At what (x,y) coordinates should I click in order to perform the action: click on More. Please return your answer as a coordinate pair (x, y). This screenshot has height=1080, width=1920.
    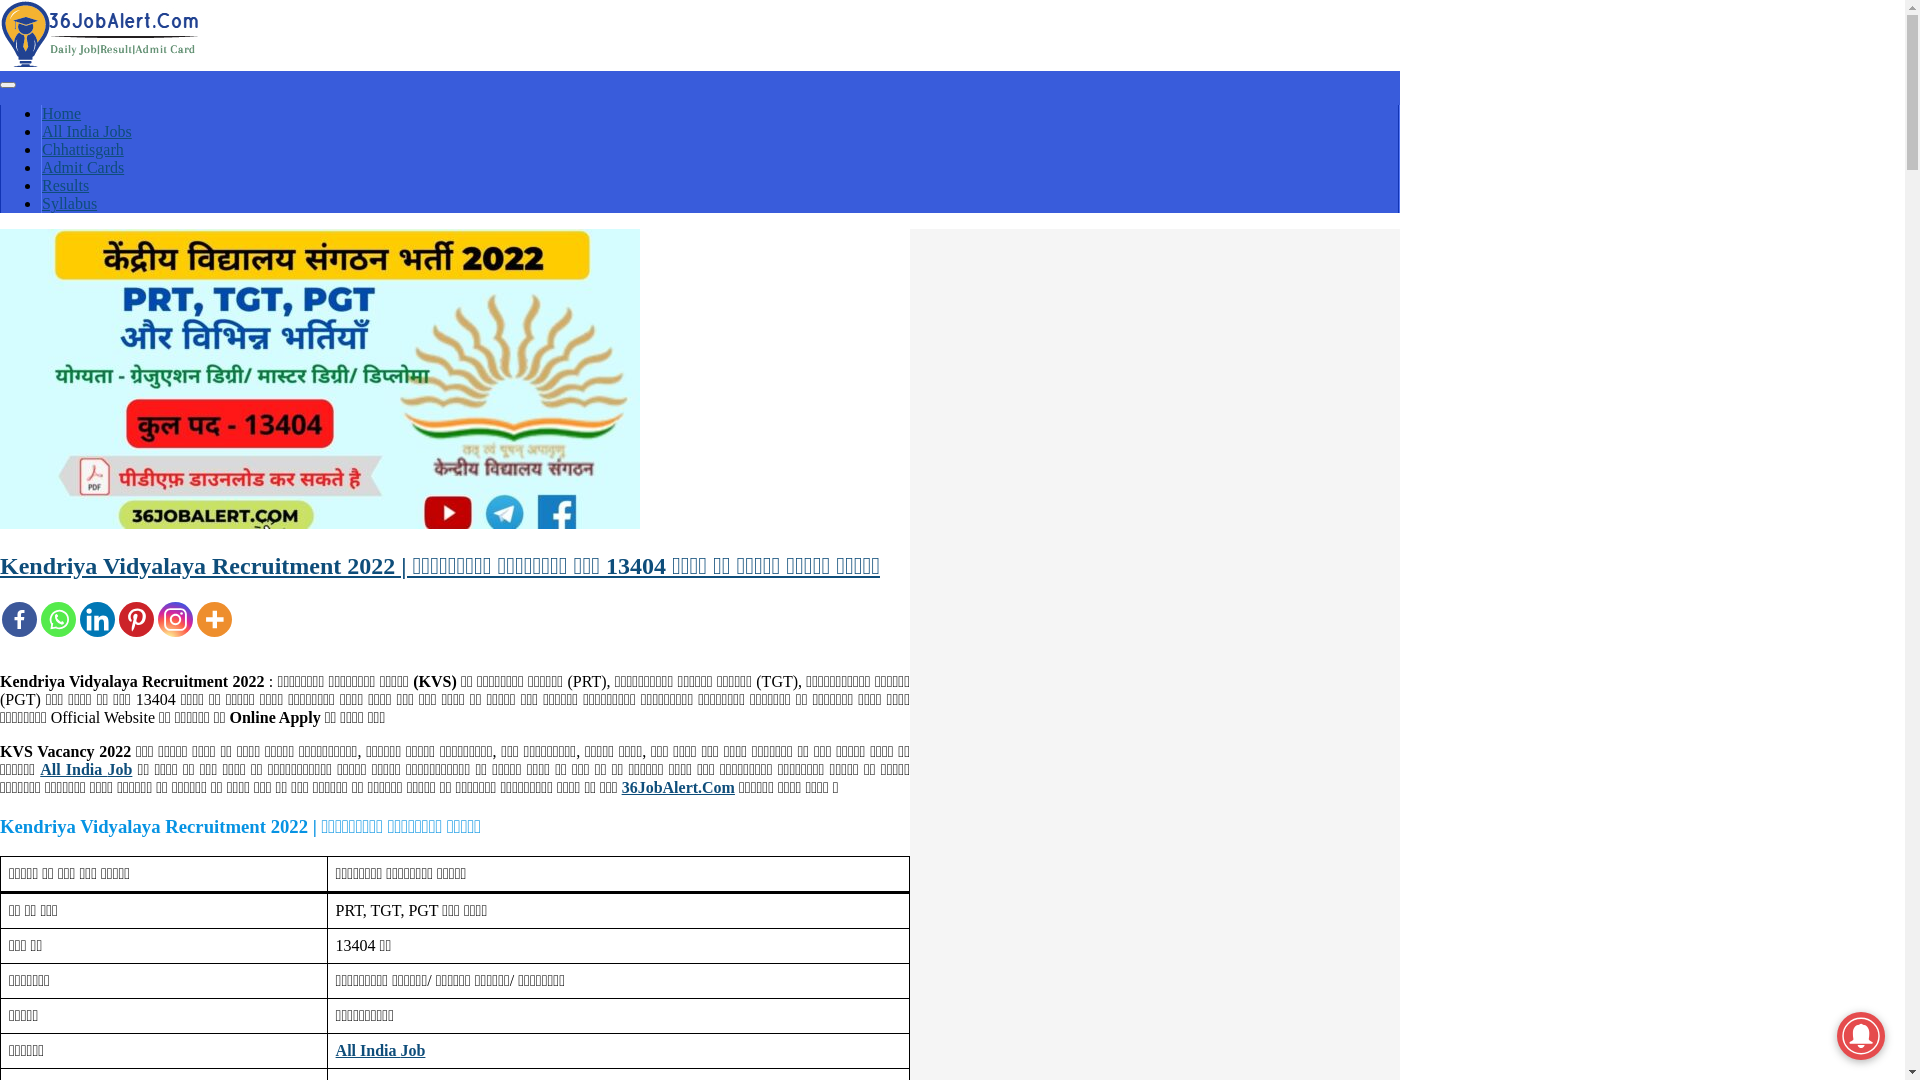
    Looking at the image, I should click on (214, 620).